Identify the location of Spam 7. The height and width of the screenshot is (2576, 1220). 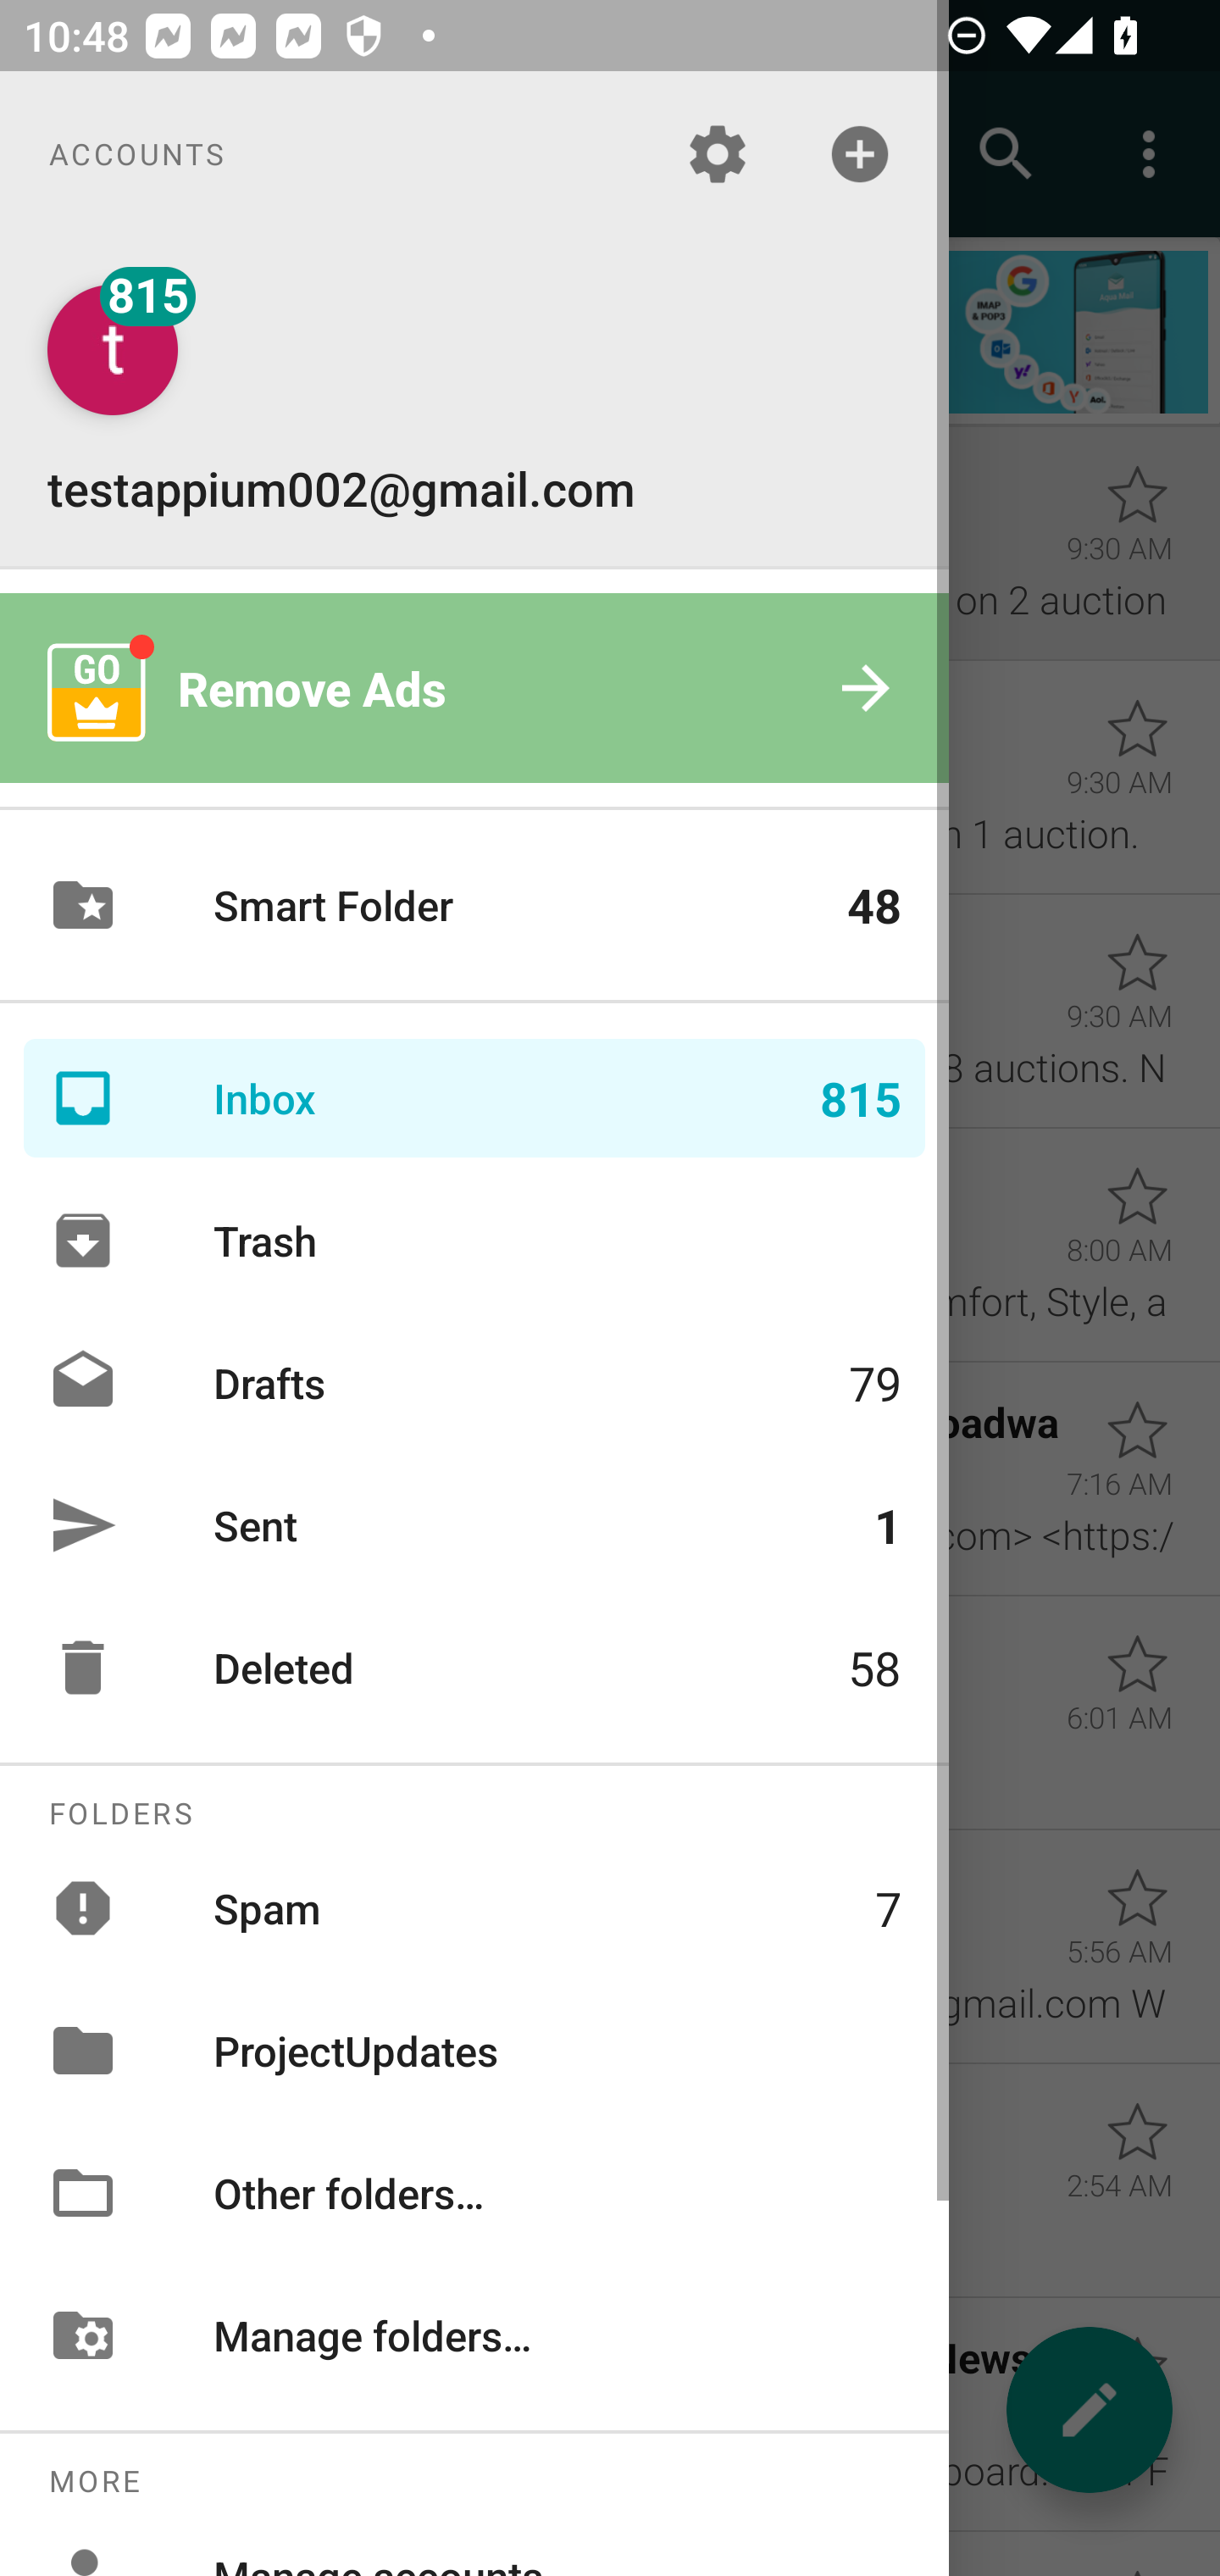
(474, 1907).